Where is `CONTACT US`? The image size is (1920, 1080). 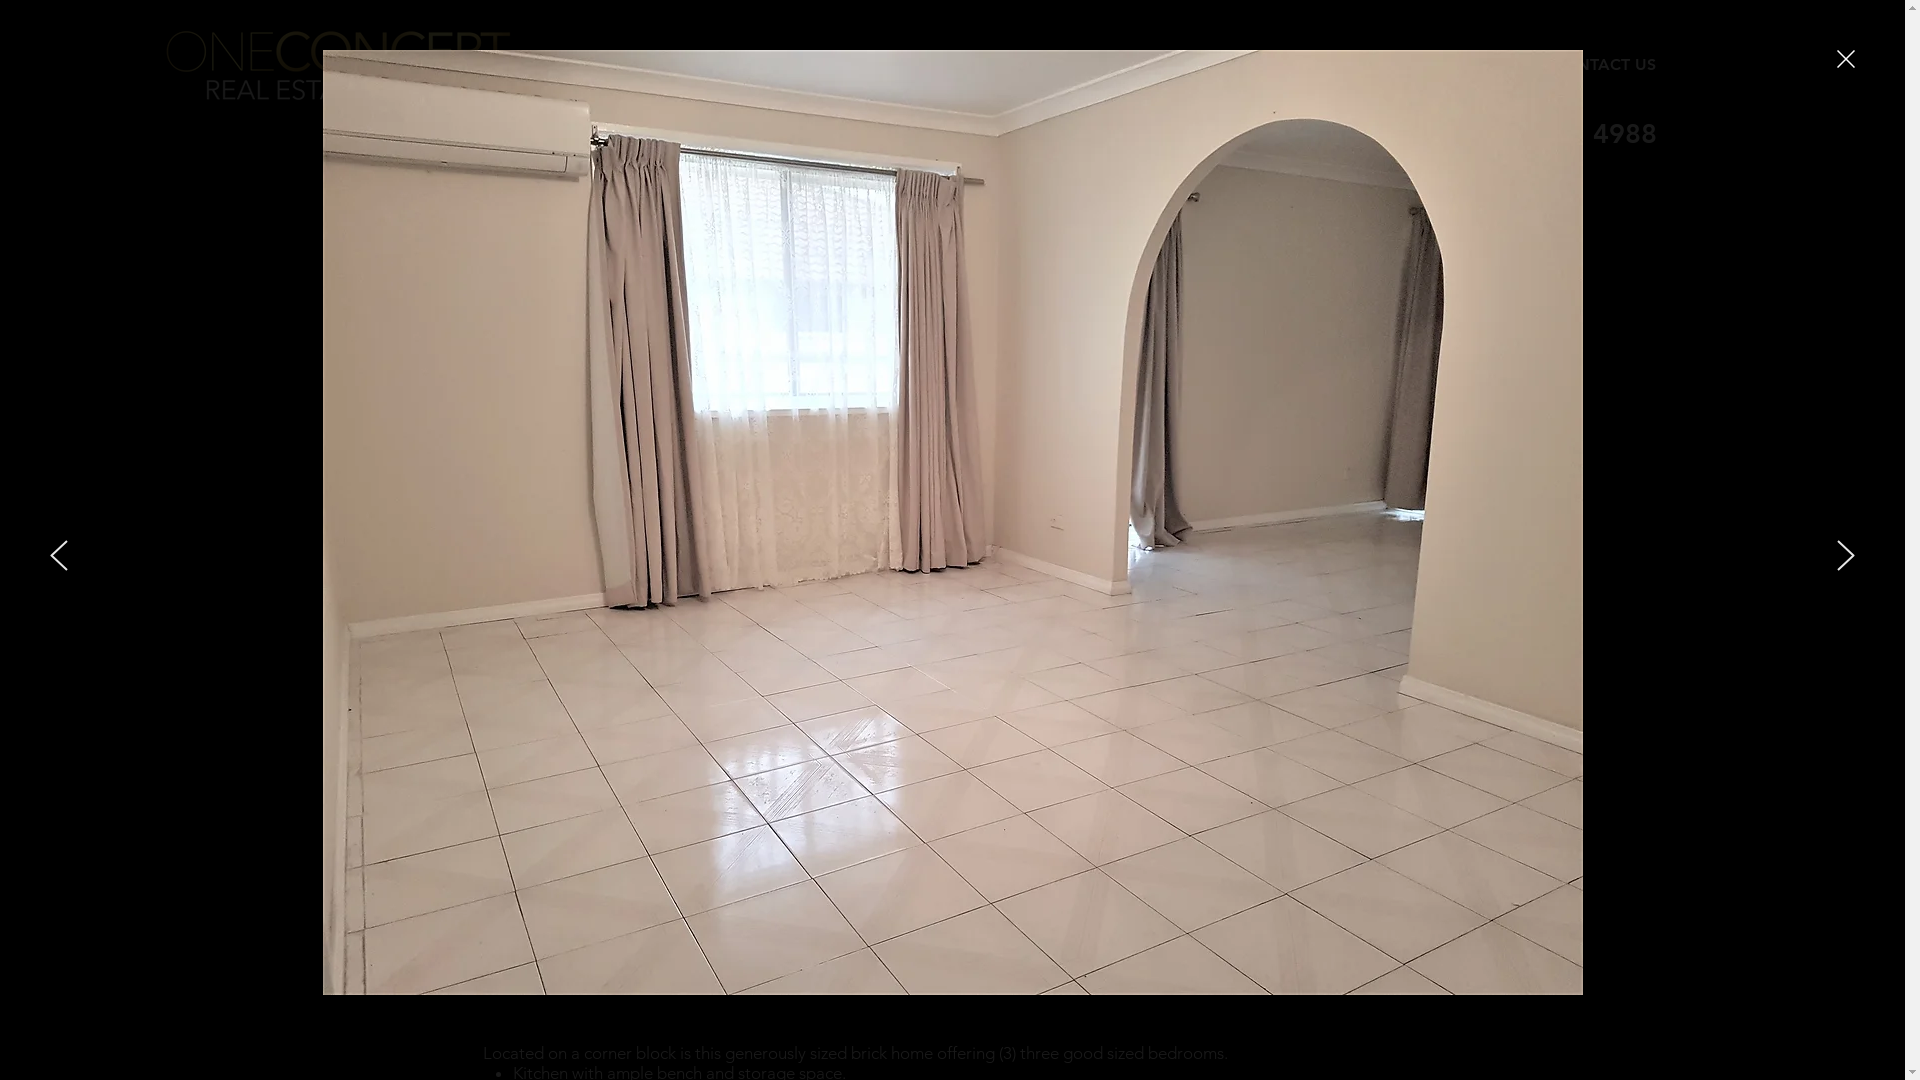
CONTACT US is located at coordinates (1604, 65).